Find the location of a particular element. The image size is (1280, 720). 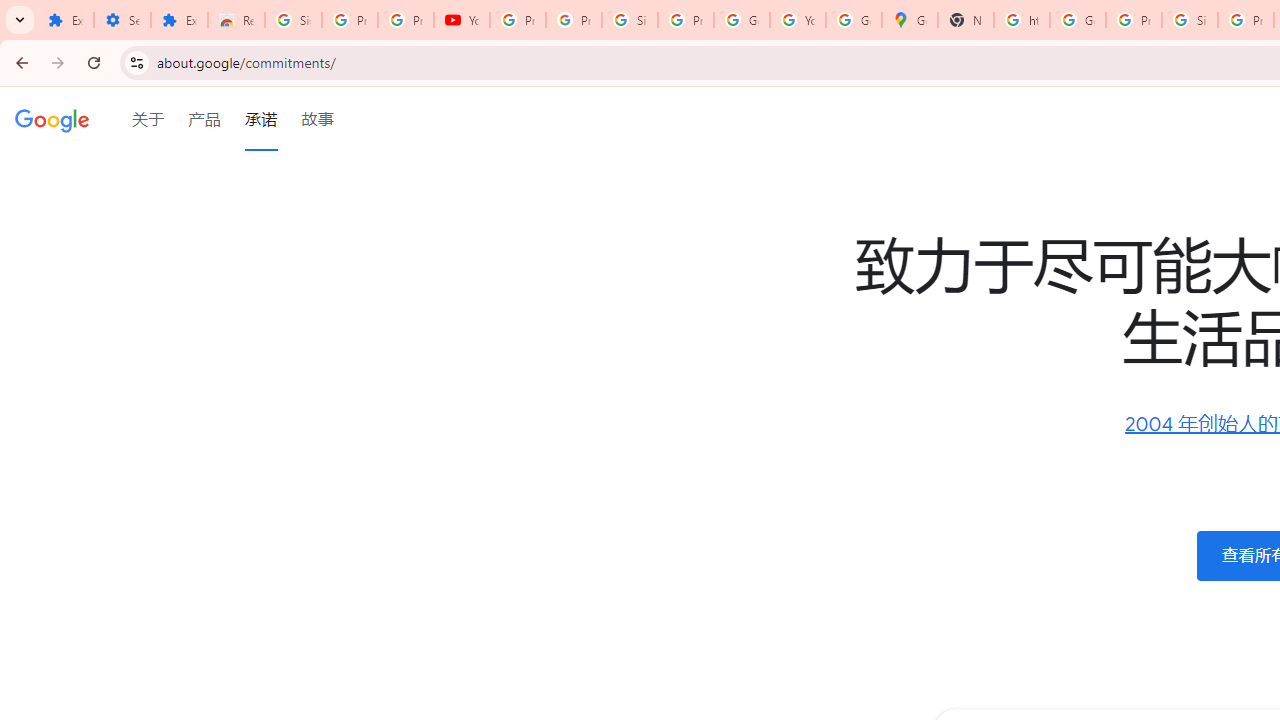

Reviews: Helix Fruit Jump Arcade Game is located at coordinates (236, 20).